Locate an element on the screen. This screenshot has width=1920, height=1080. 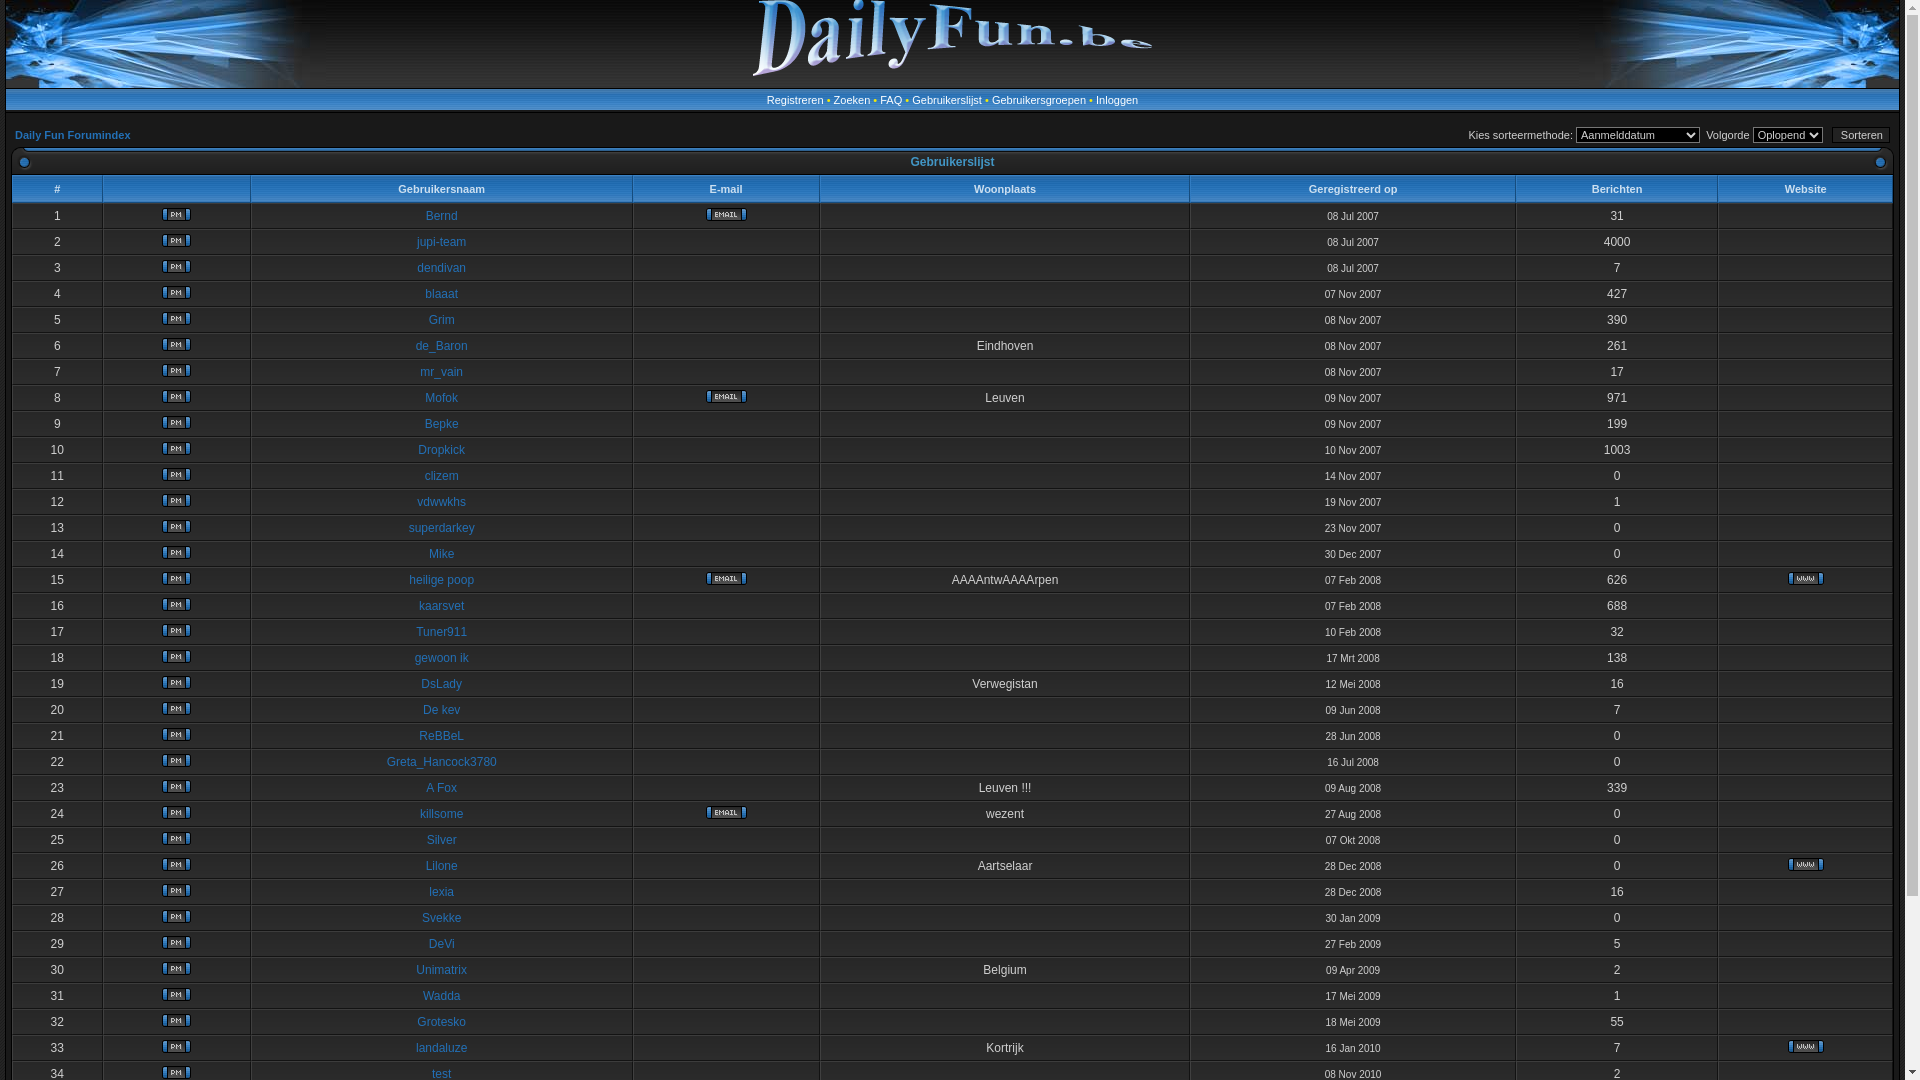
Svekke is located at coordinates (442, 918).